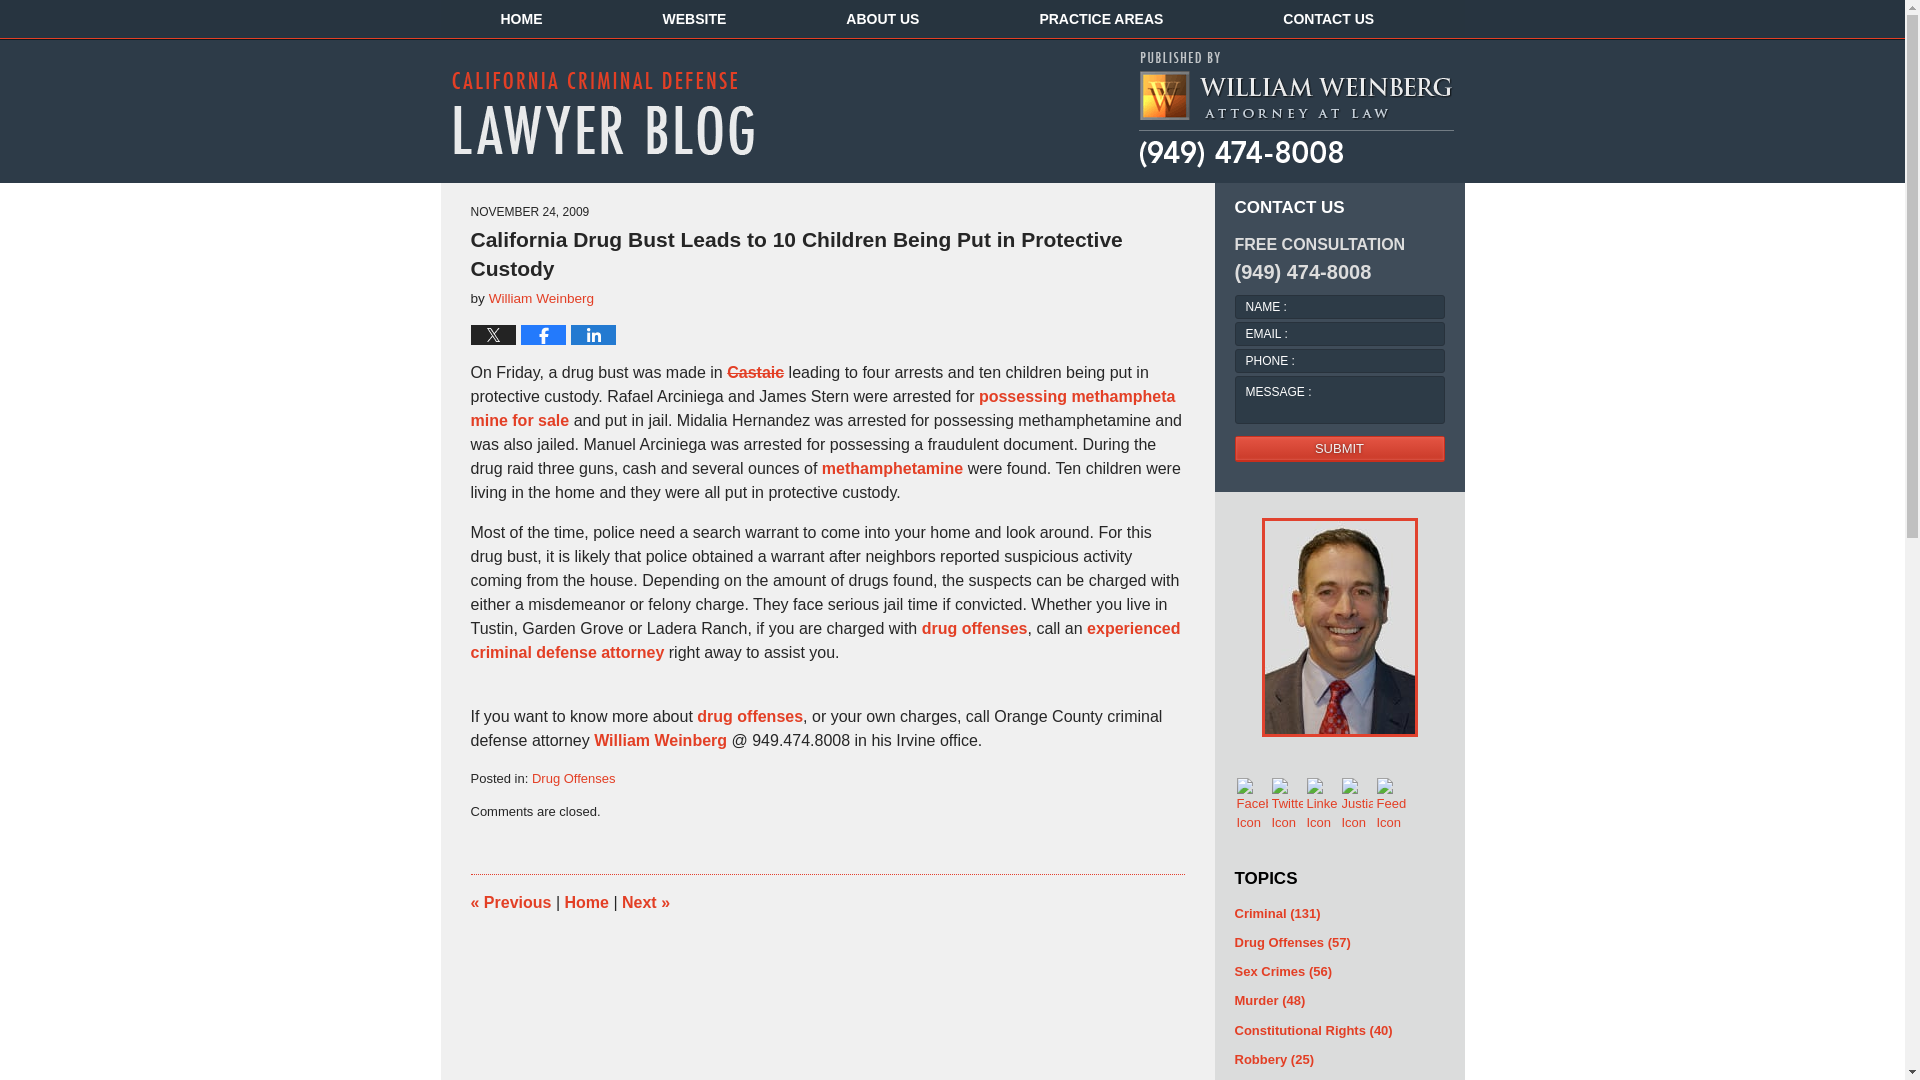  I want to click on William Weinberg, so click(542, 298).